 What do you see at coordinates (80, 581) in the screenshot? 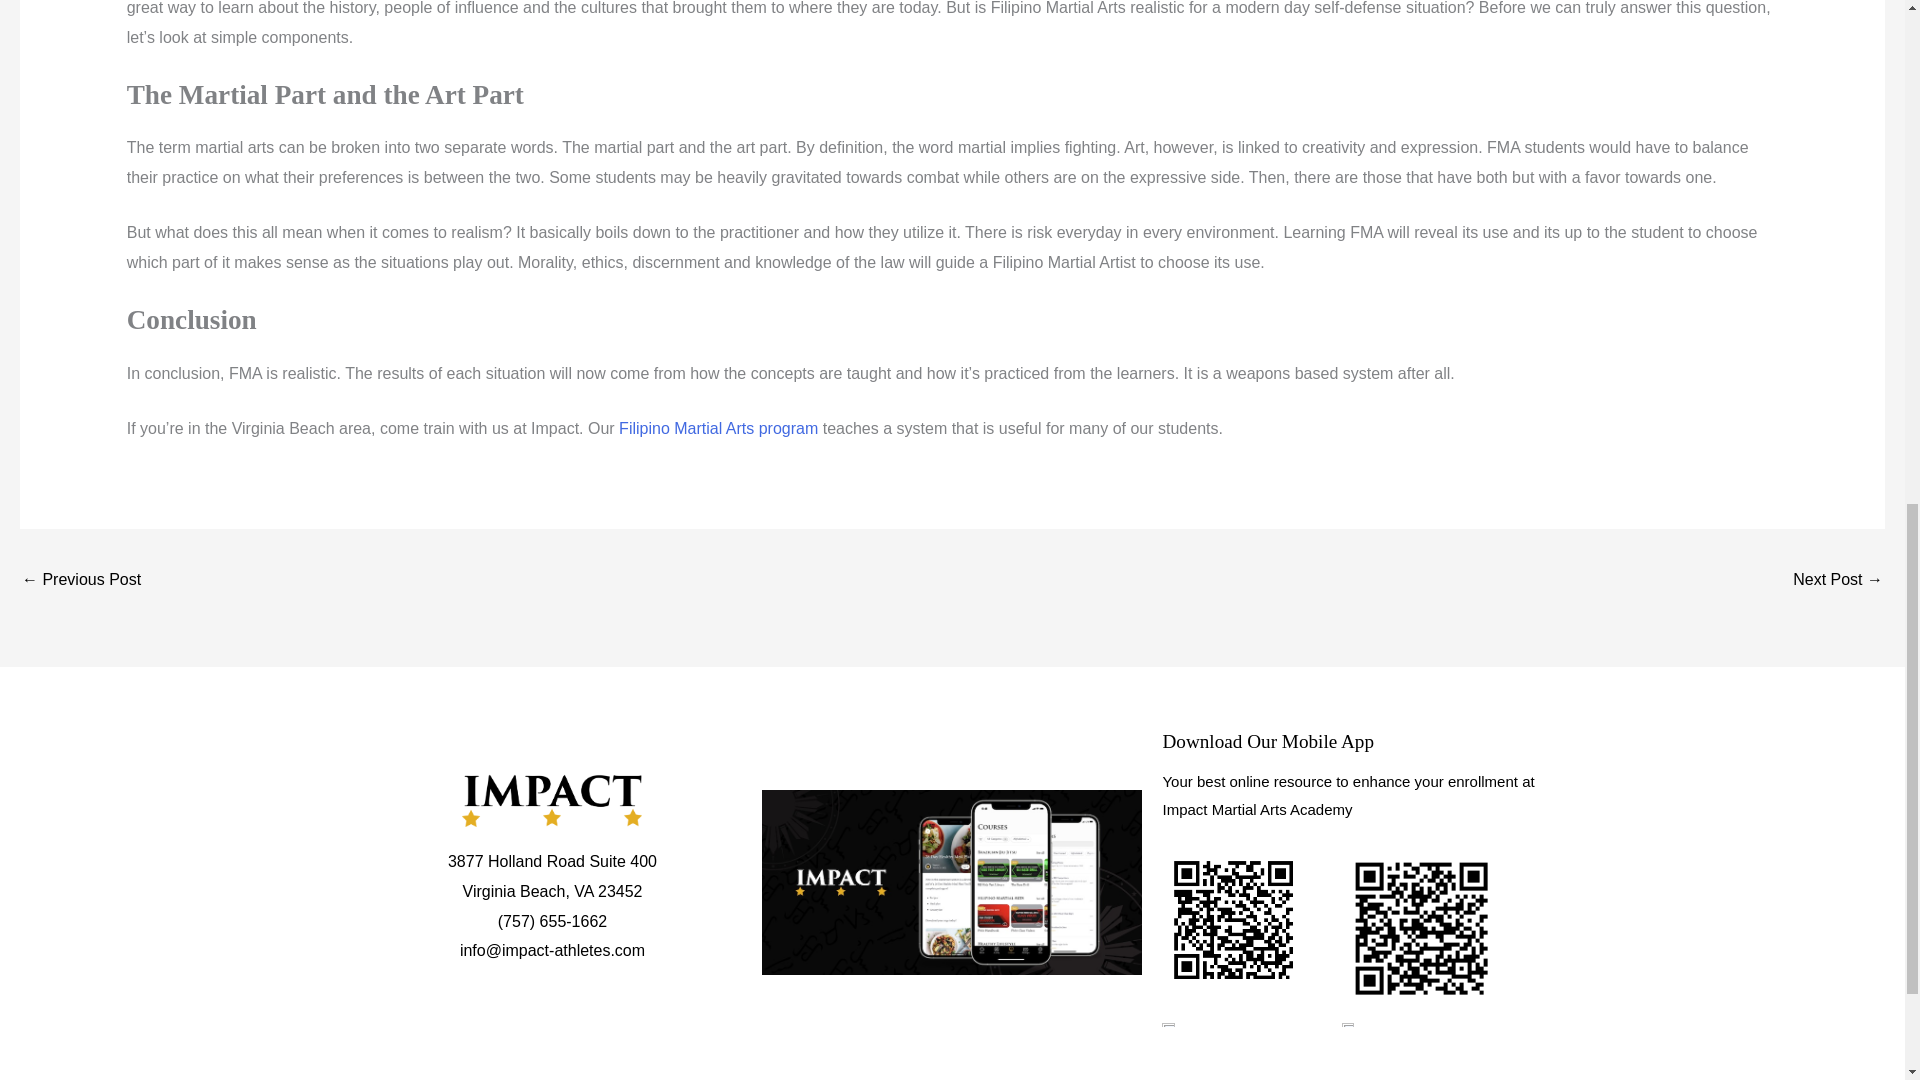
I see `Is Training BJJ Twice a Week Enough?` at bounding box center [80, 581].